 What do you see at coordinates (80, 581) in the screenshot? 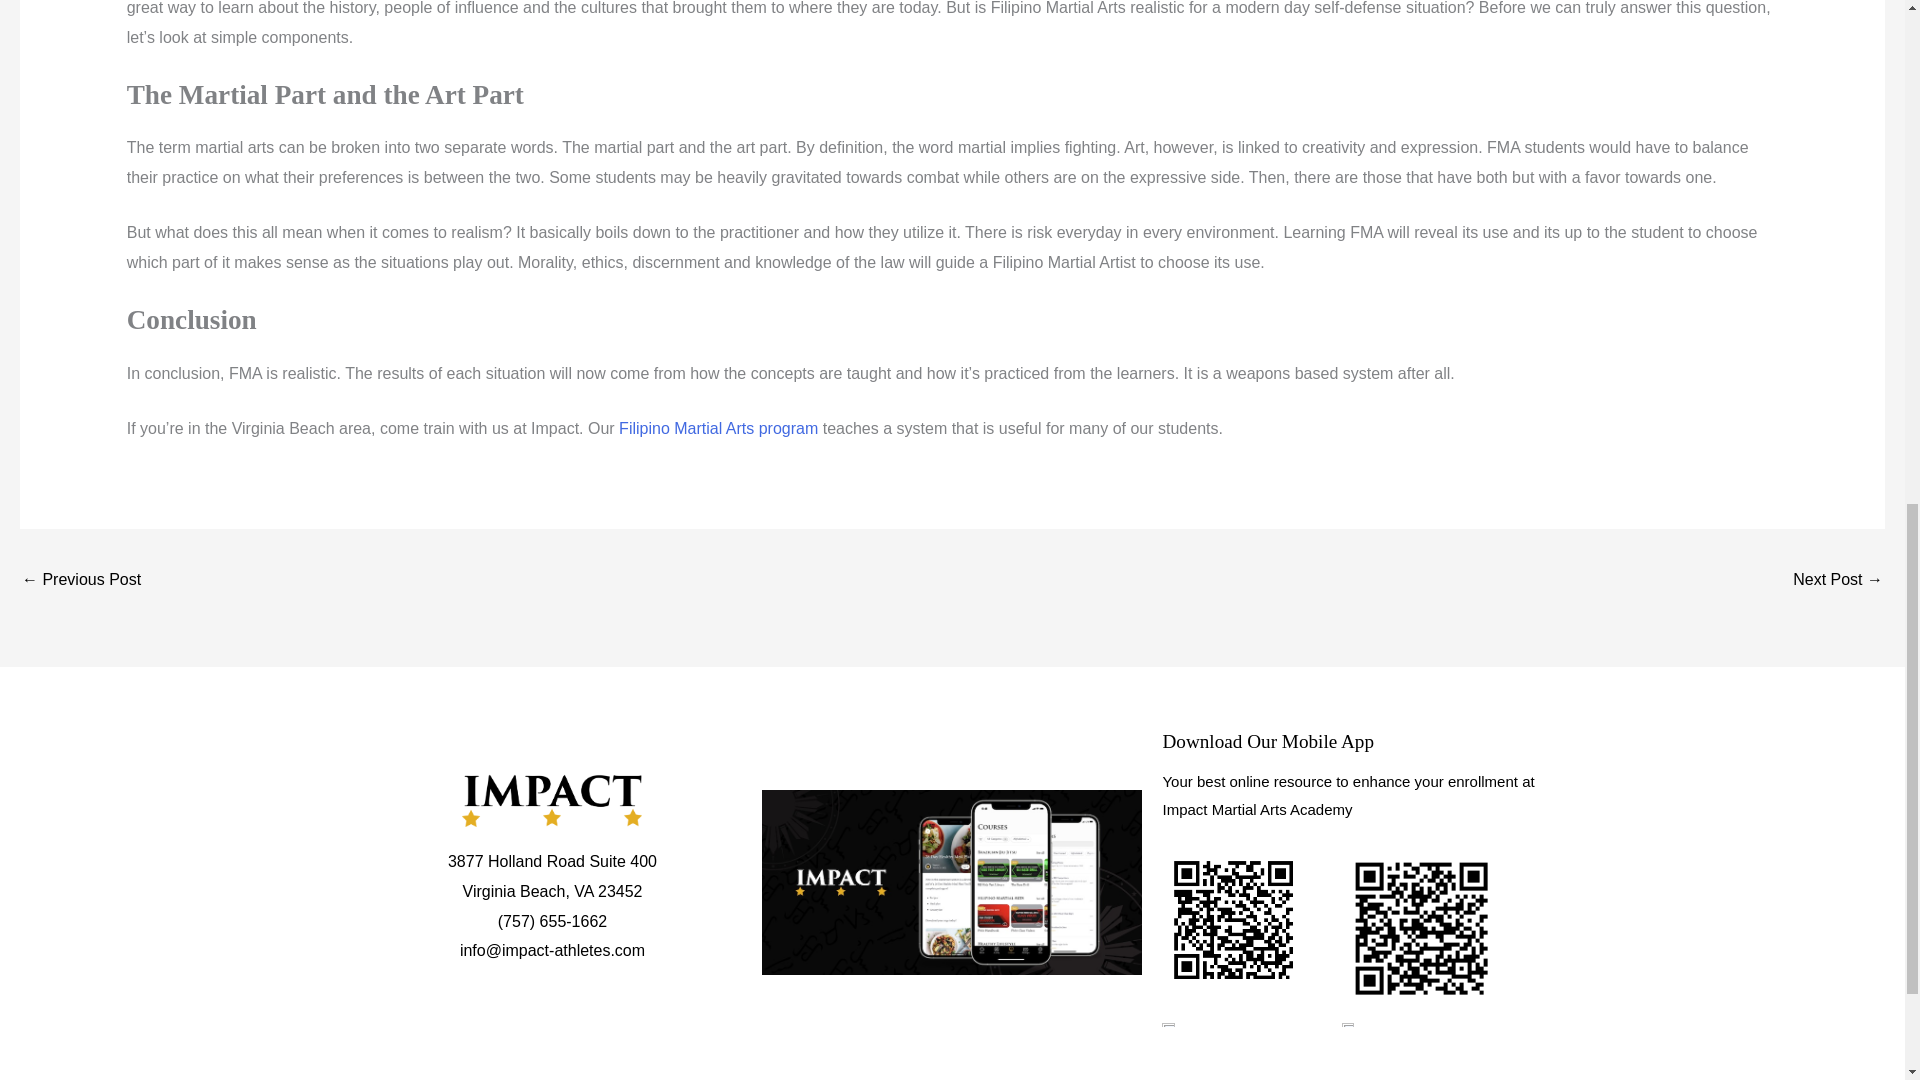
I see `Is Training BJJ Twice a Week Enough?` at bounding box center [80, 581].